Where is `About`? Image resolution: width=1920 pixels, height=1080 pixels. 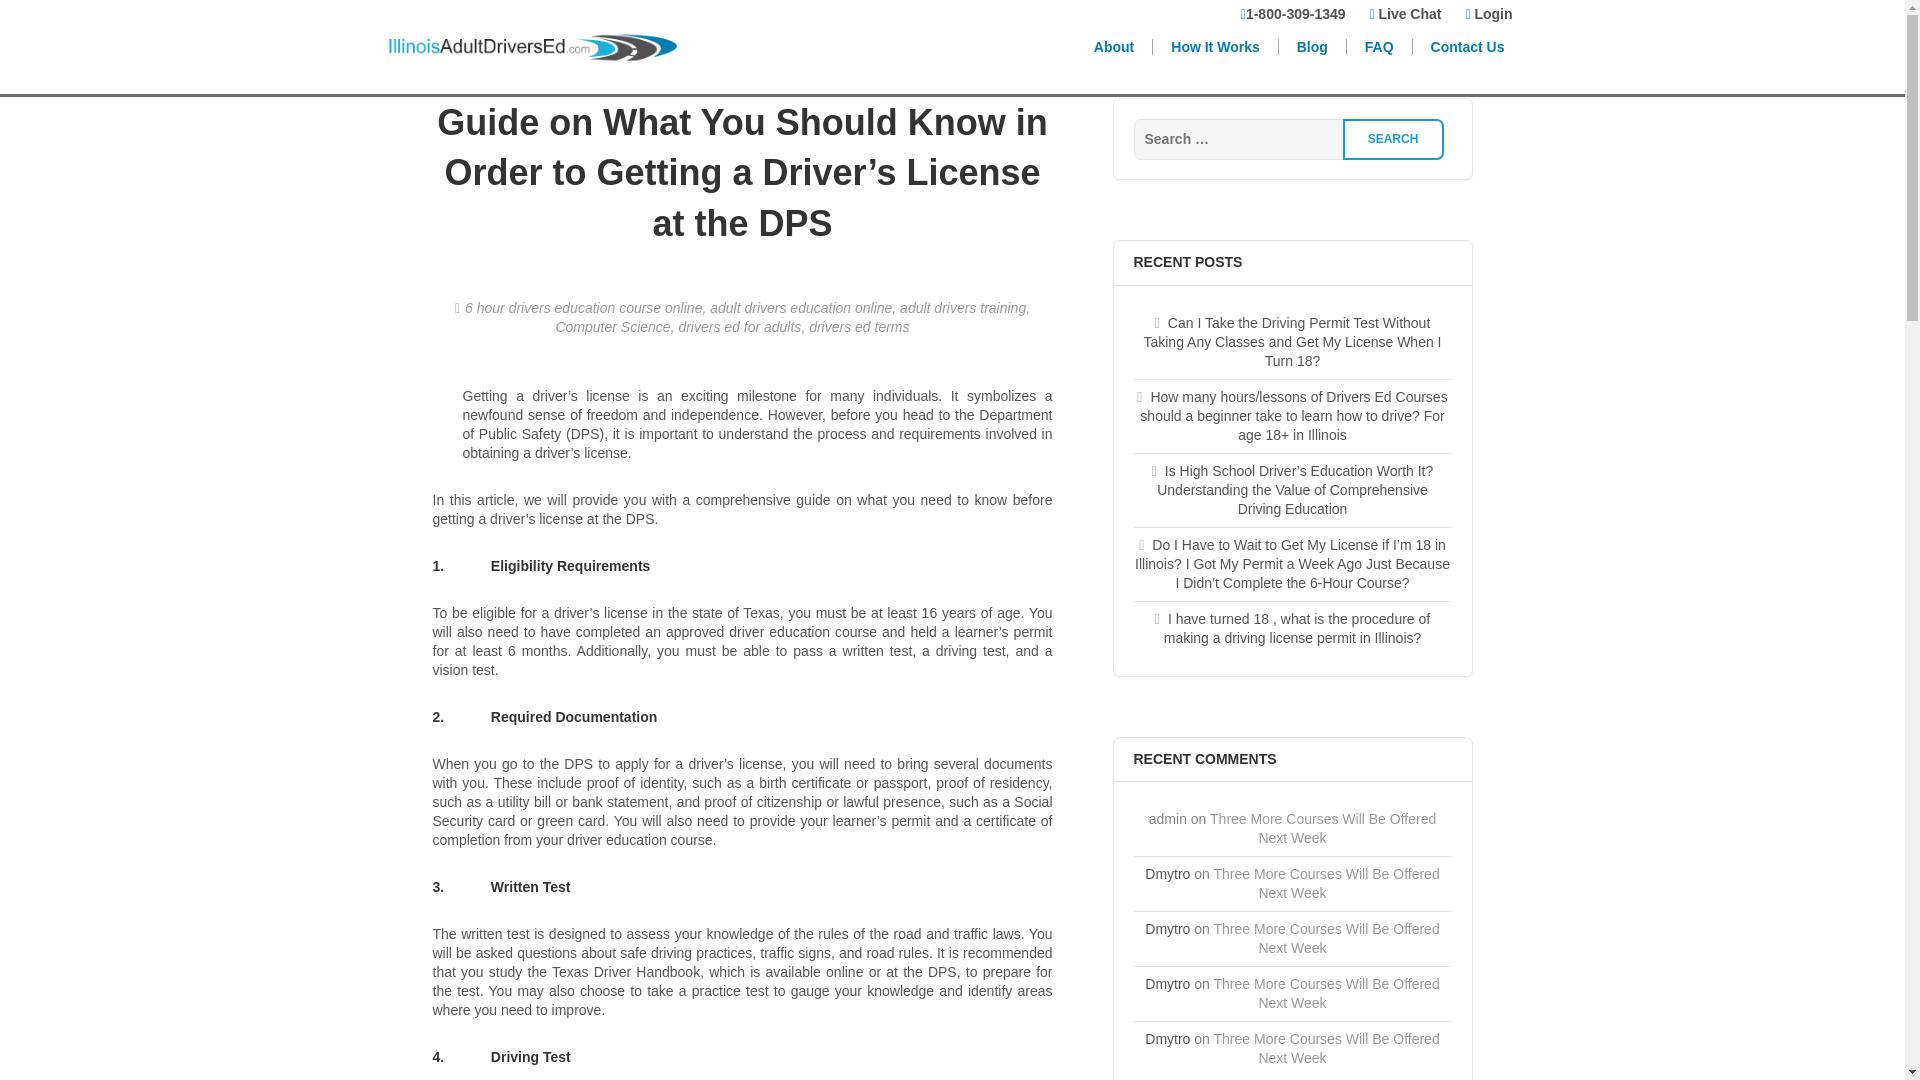 About is located at coordinates (1114, 46).